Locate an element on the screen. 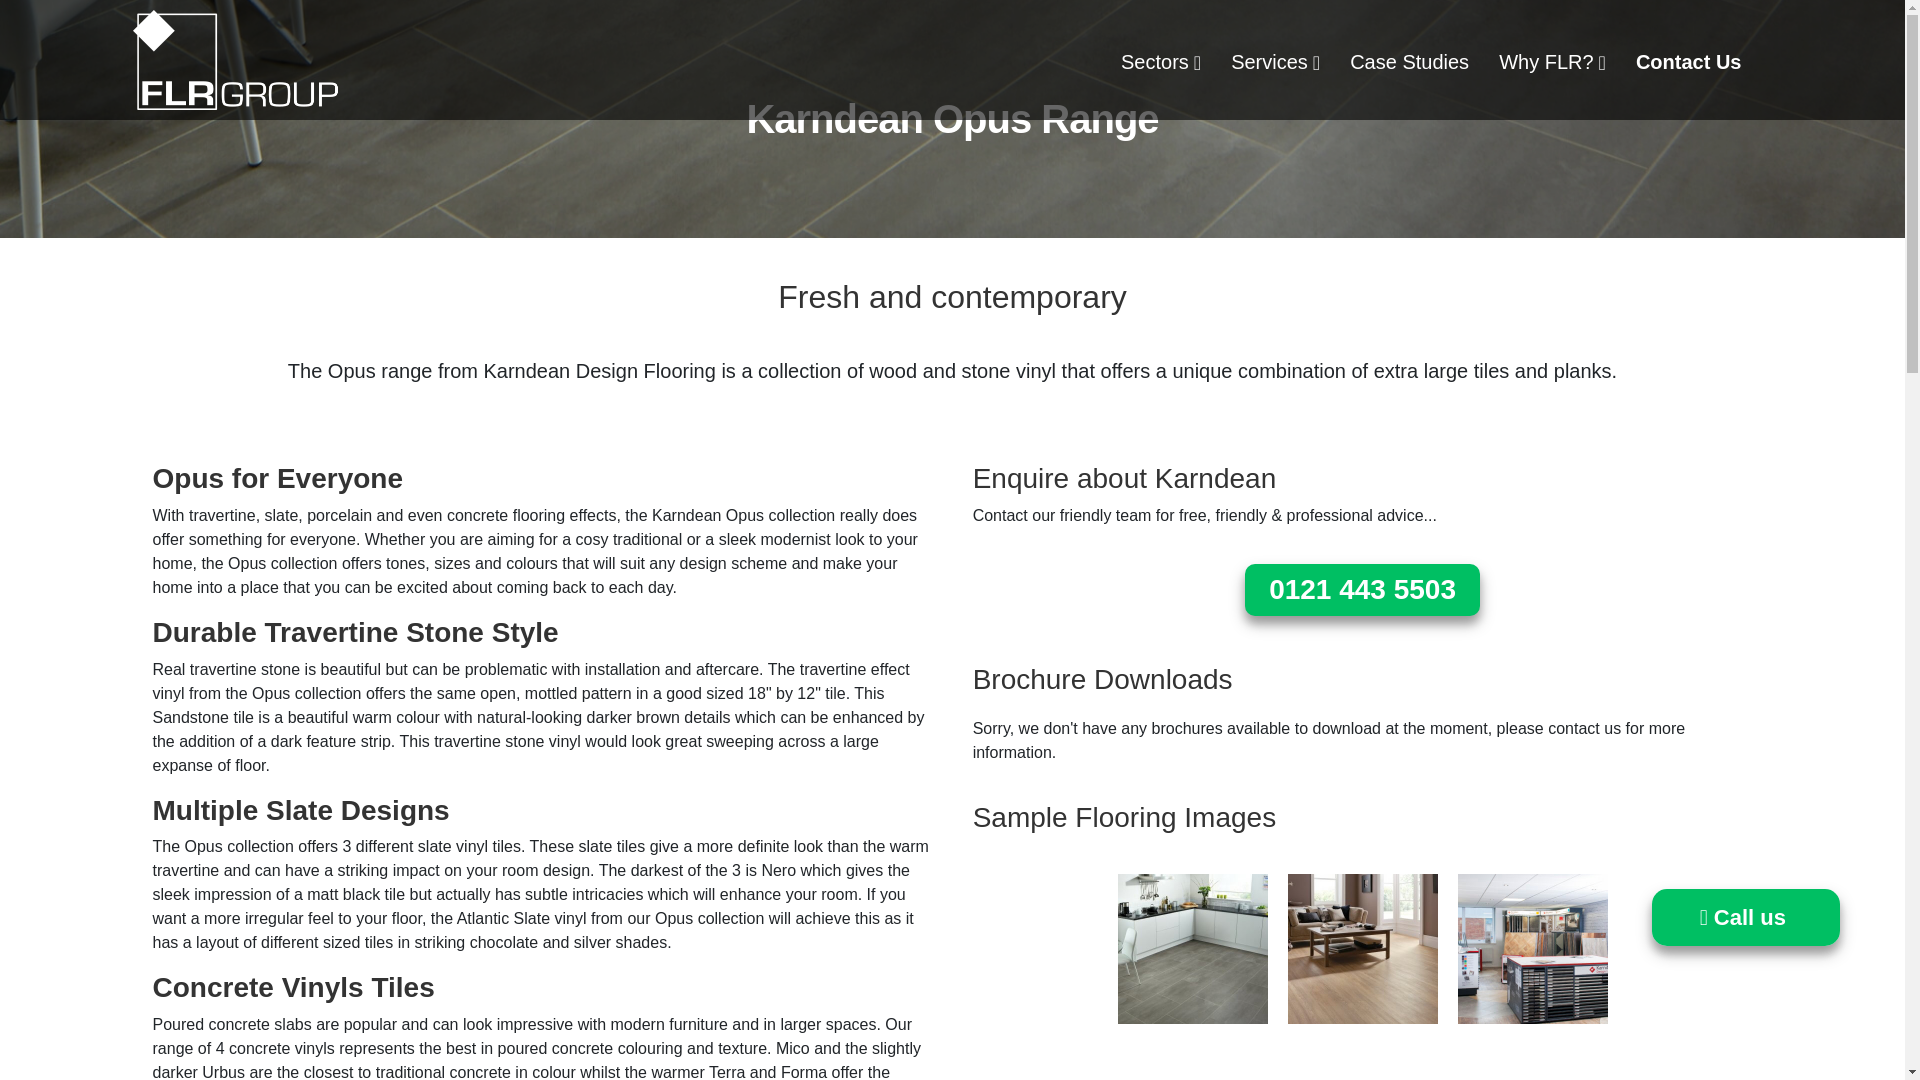  opus gallery is located at coordinates (1363, 948).